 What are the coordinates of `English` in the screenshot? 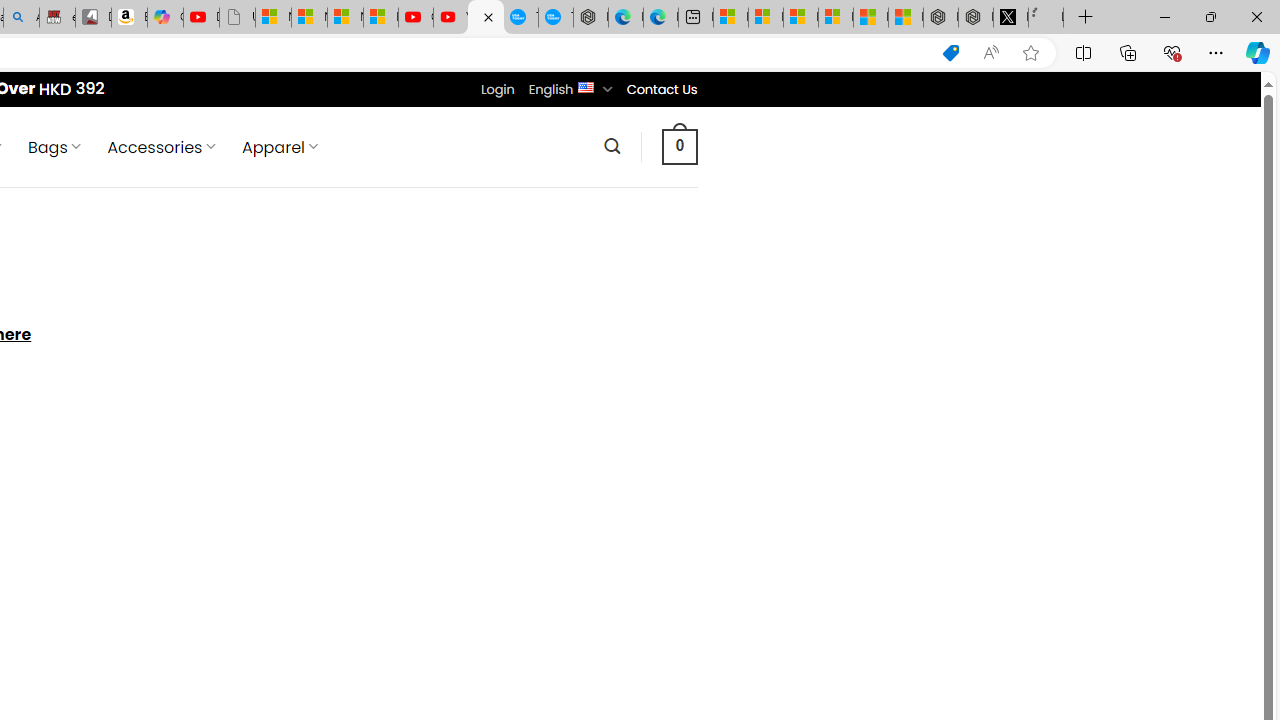 It's located at (586, 86).